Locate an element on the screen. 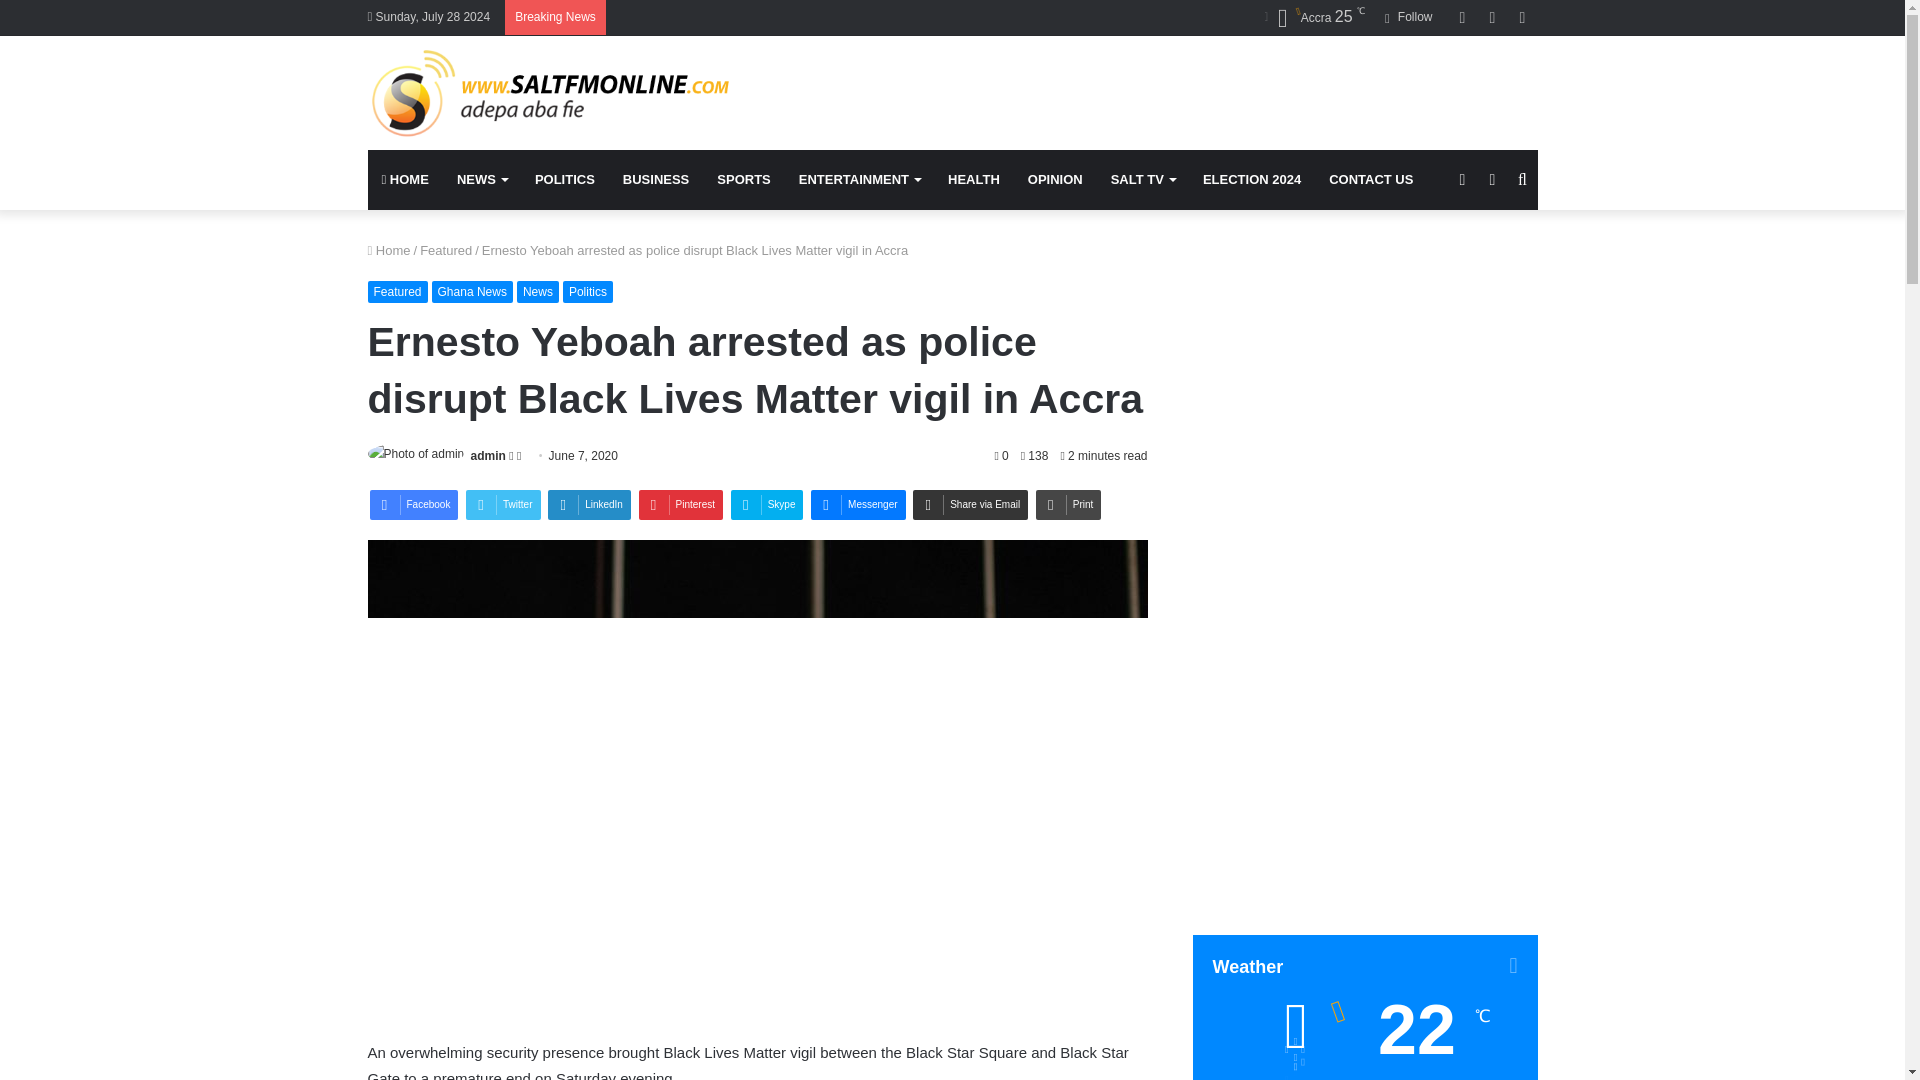 This screenshot has width=1920, height=1080. Follow on Twitter is located at coordinates (512, 456).